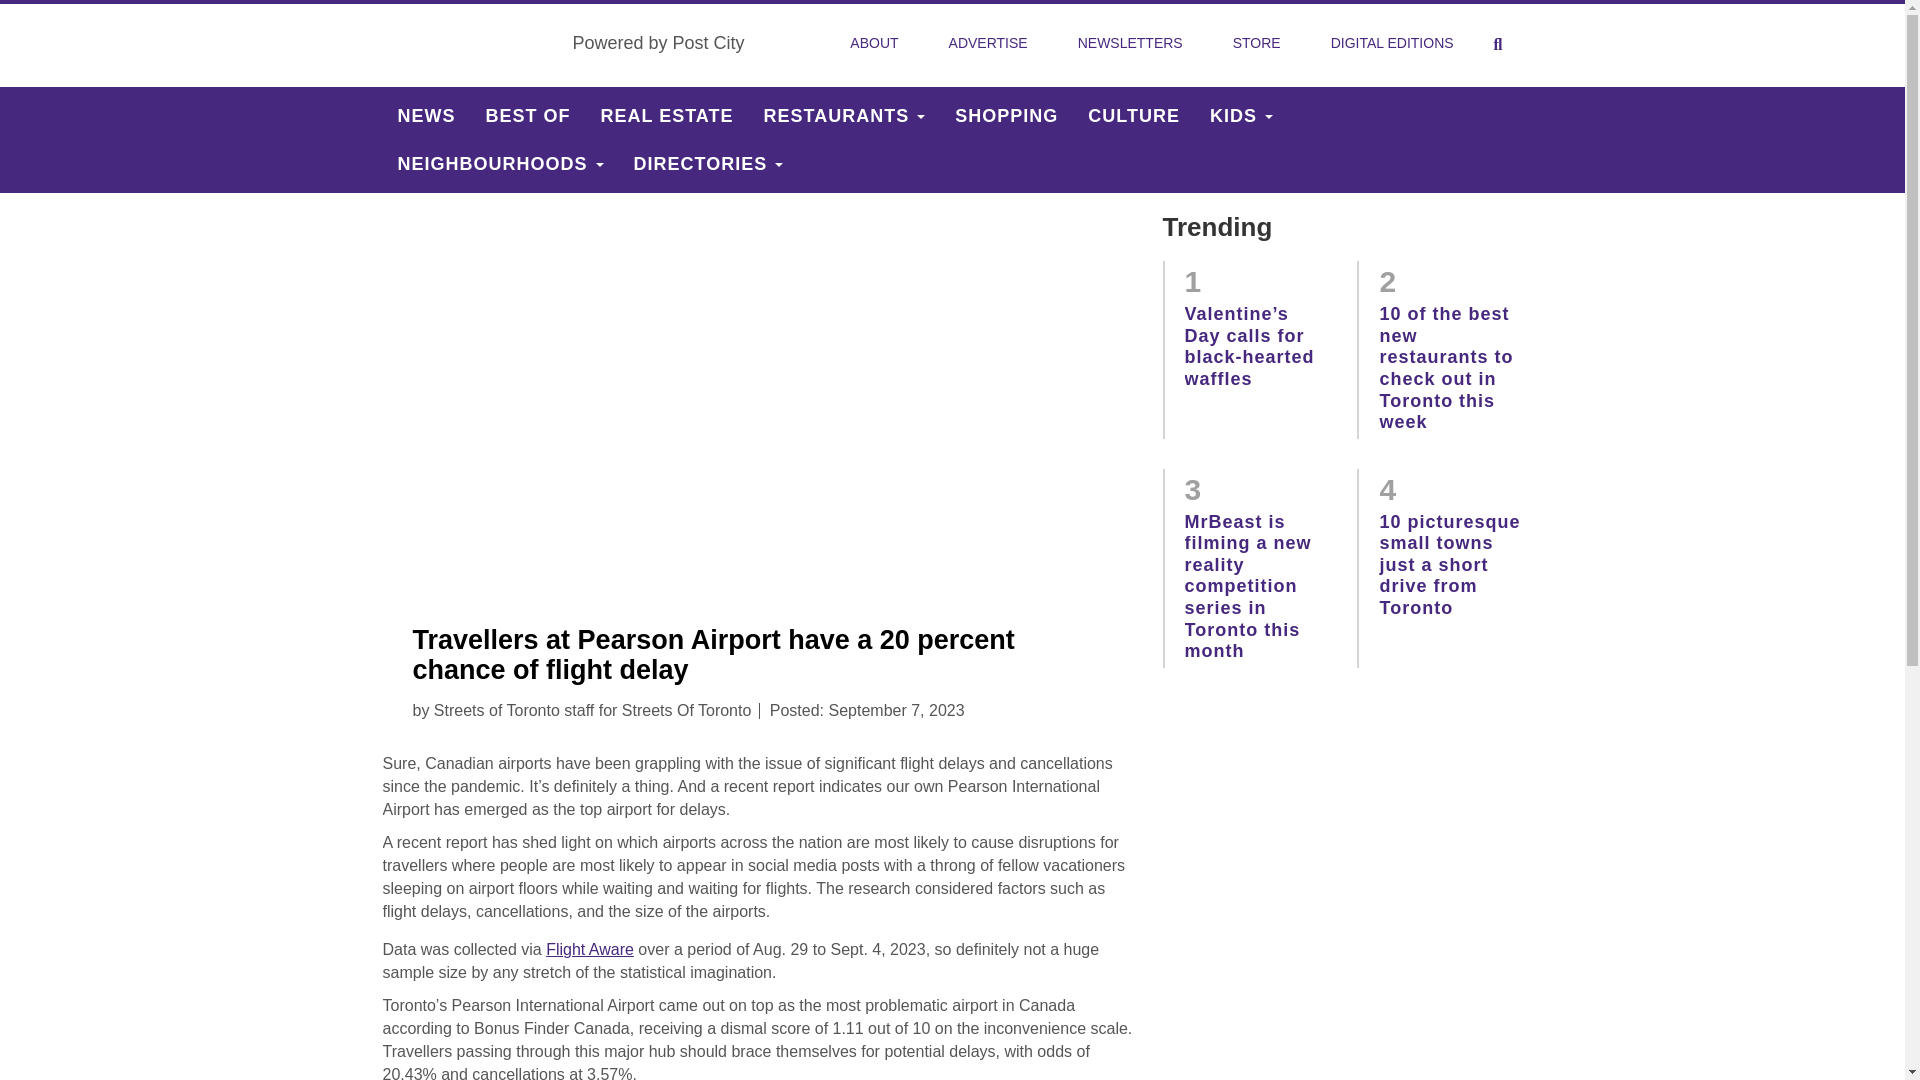  What do you see at coordinates (426, 116) in the screenshot?
I see `NEWS` at bounding box center [426, 116].